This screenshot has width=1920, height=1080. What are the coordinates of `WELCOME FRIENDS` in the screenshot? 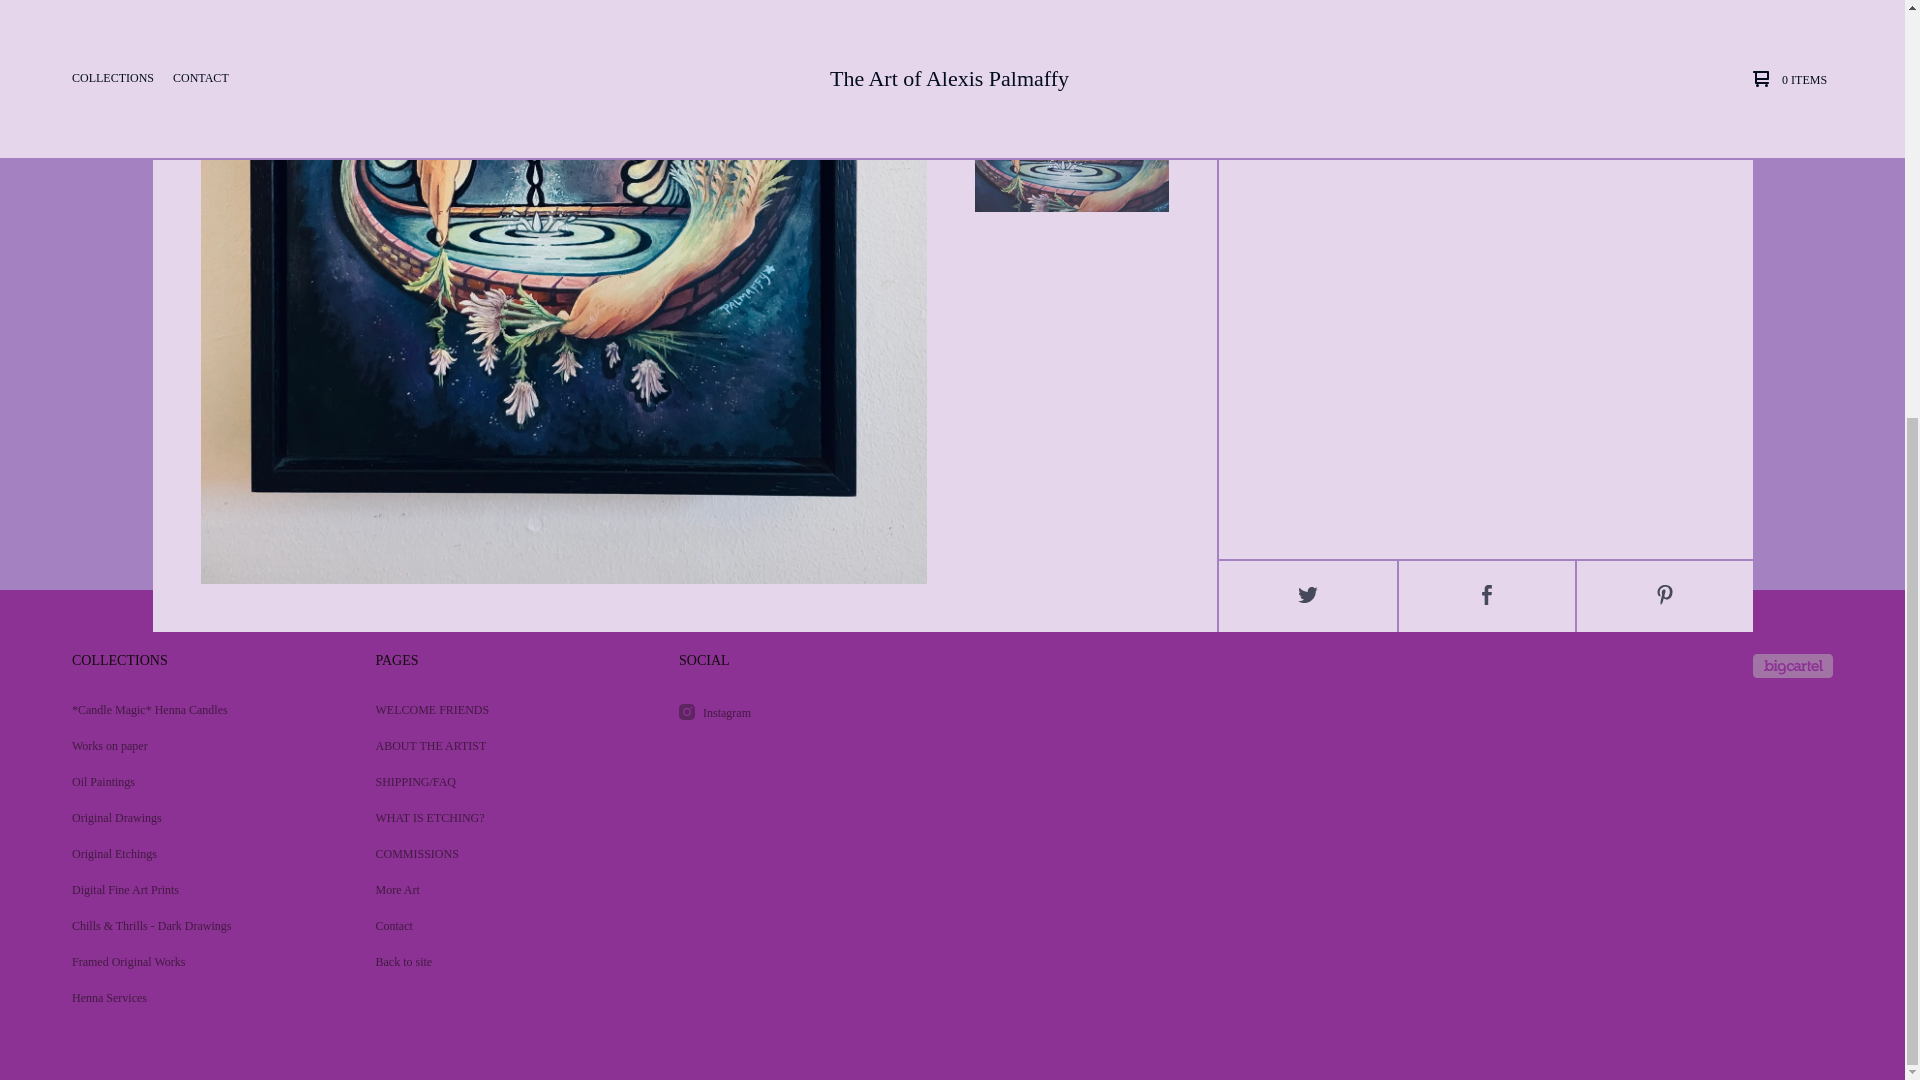 It's located at (502, 710).